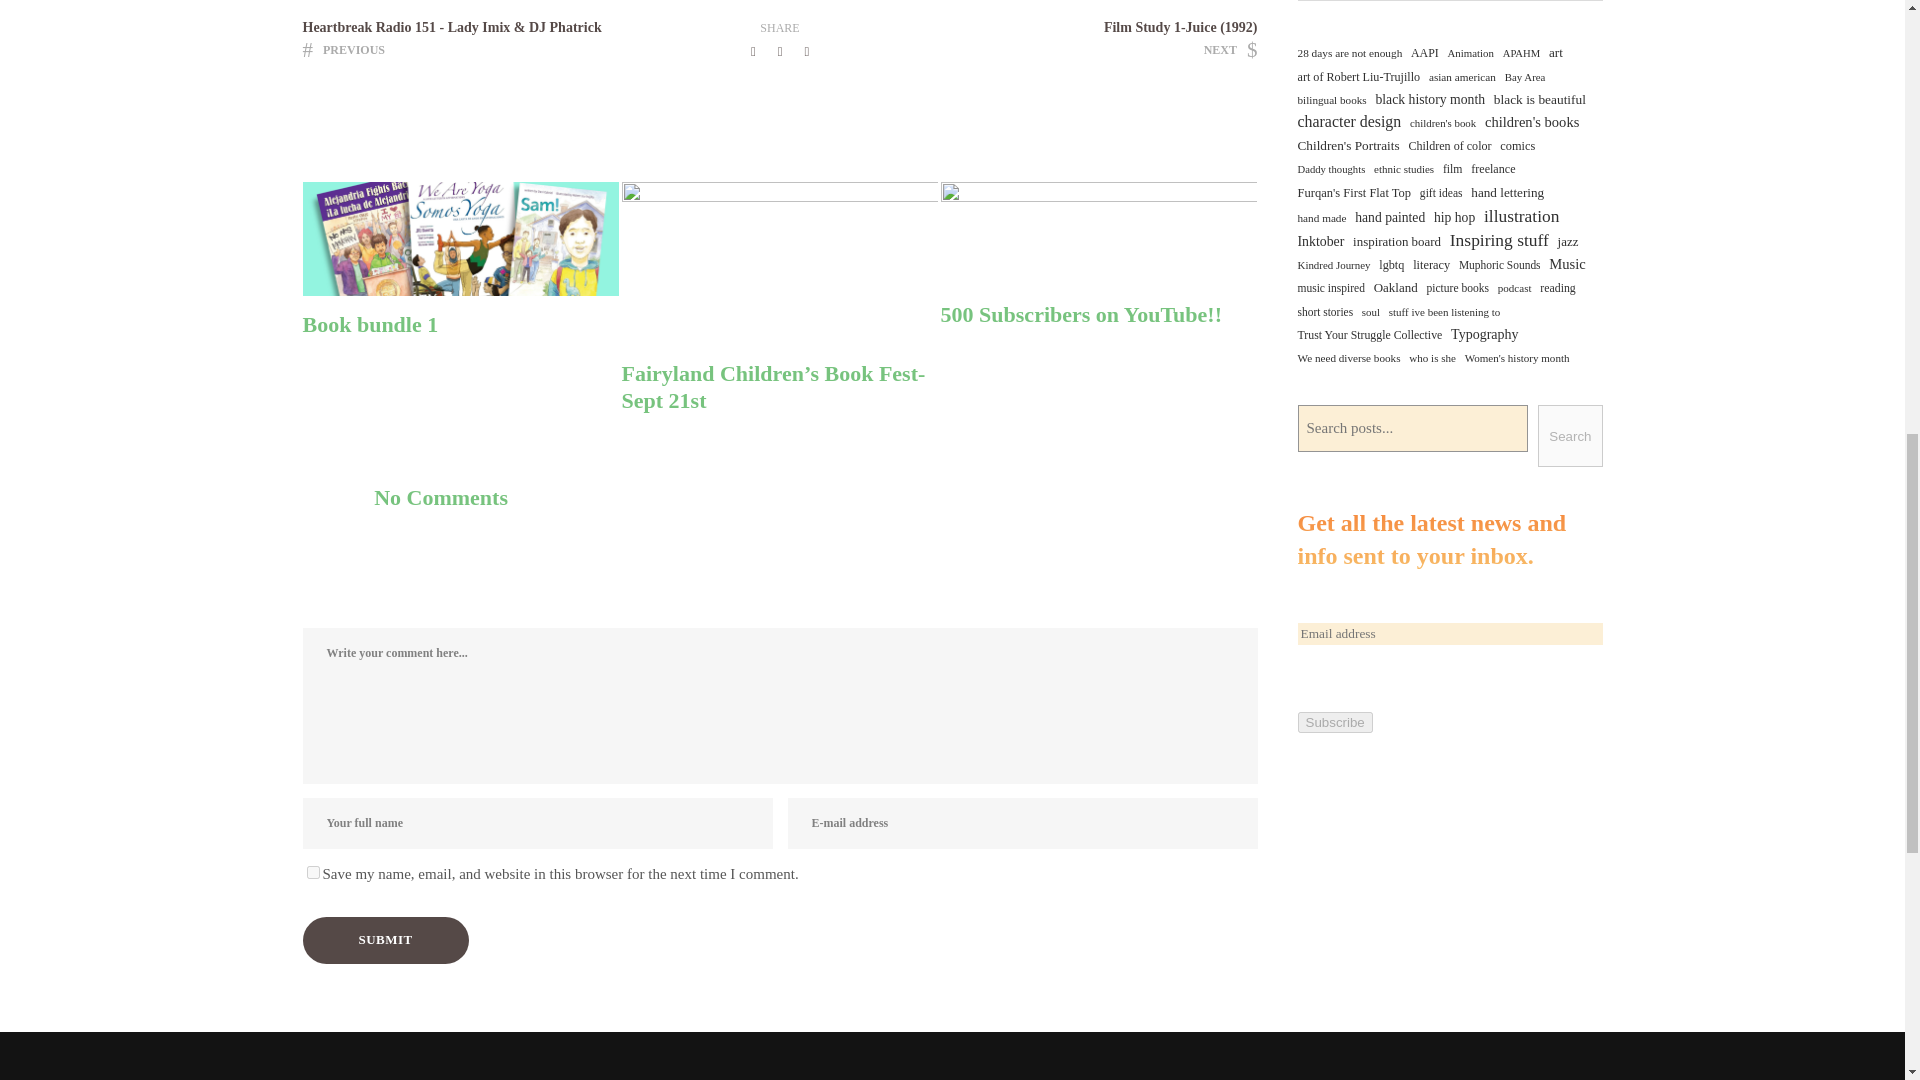 This screenshot has height=1080, width=1920. What do you see at coordinates (384, 940) in the screenshot?
I see `Submit` at bounding box center [384, 940].